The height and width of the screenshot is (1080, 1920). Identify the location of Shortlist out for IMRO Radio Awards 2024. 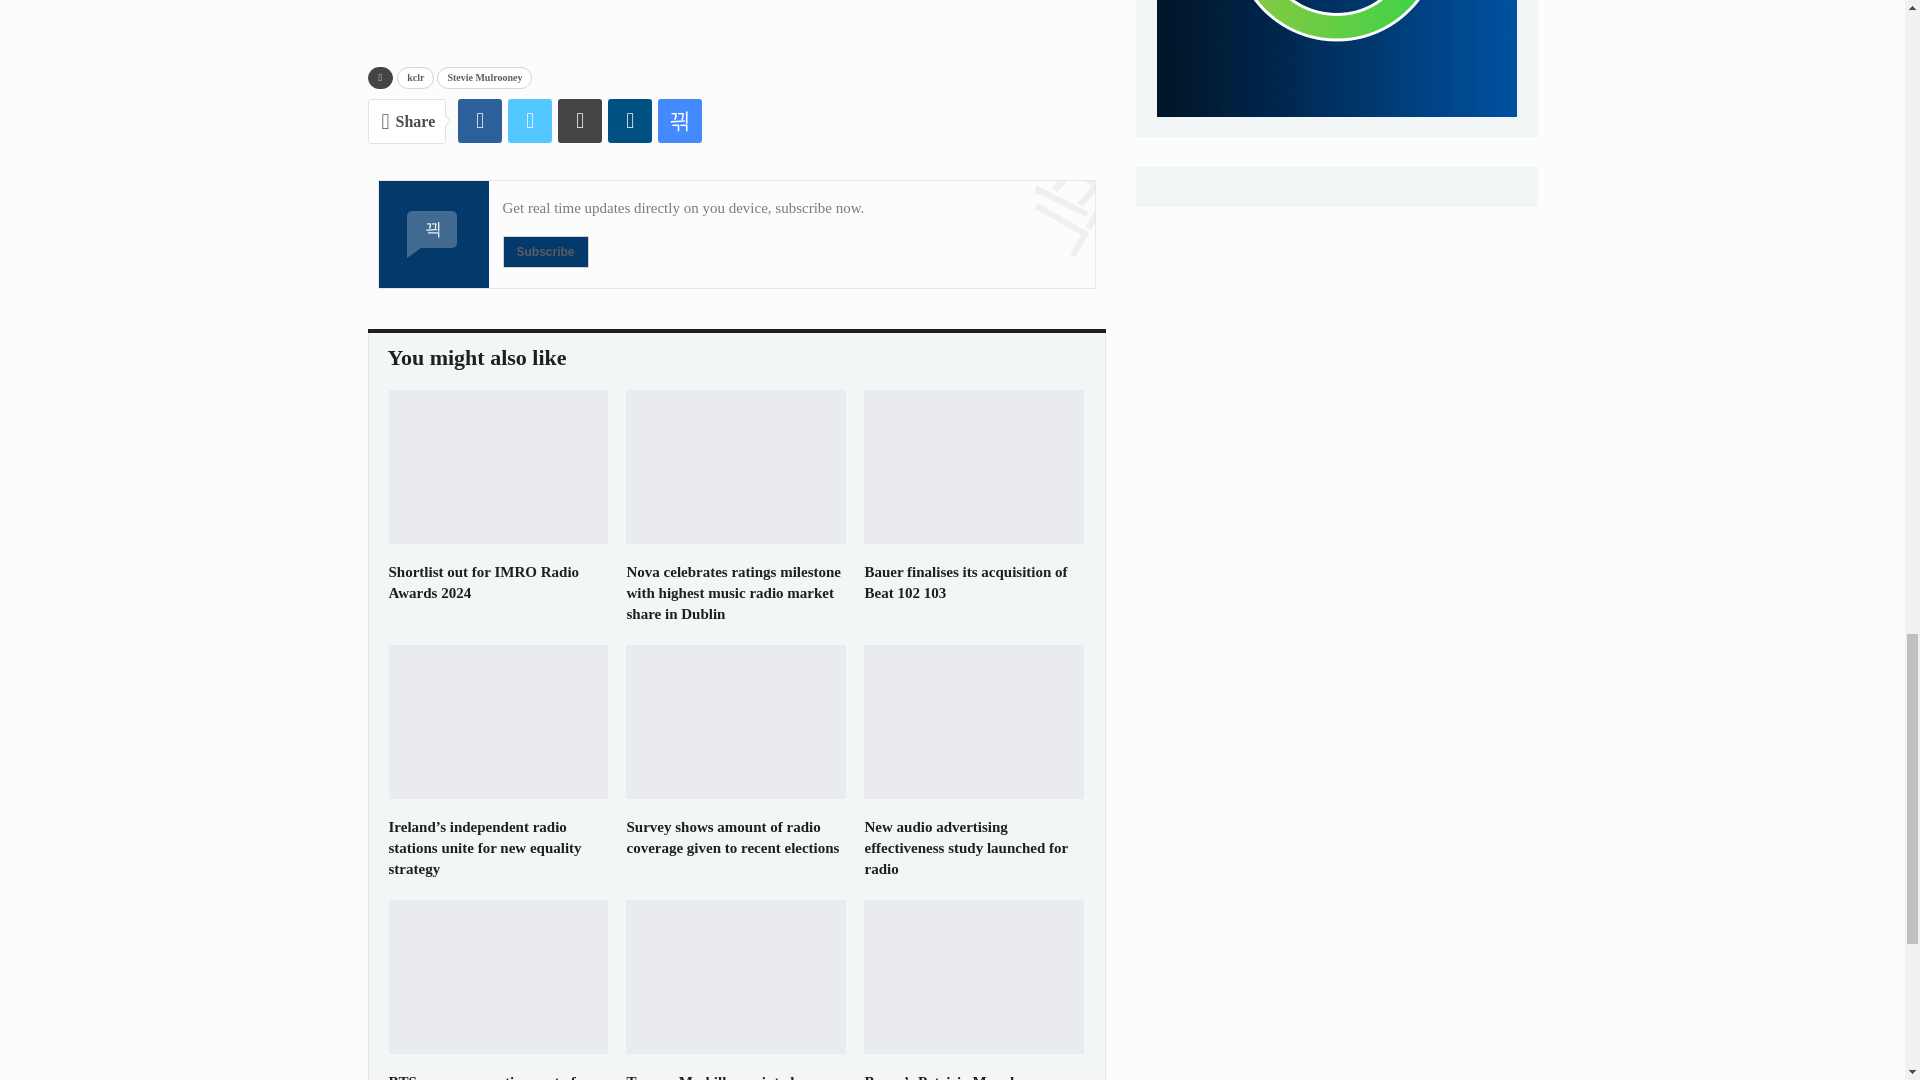
(498, 466).